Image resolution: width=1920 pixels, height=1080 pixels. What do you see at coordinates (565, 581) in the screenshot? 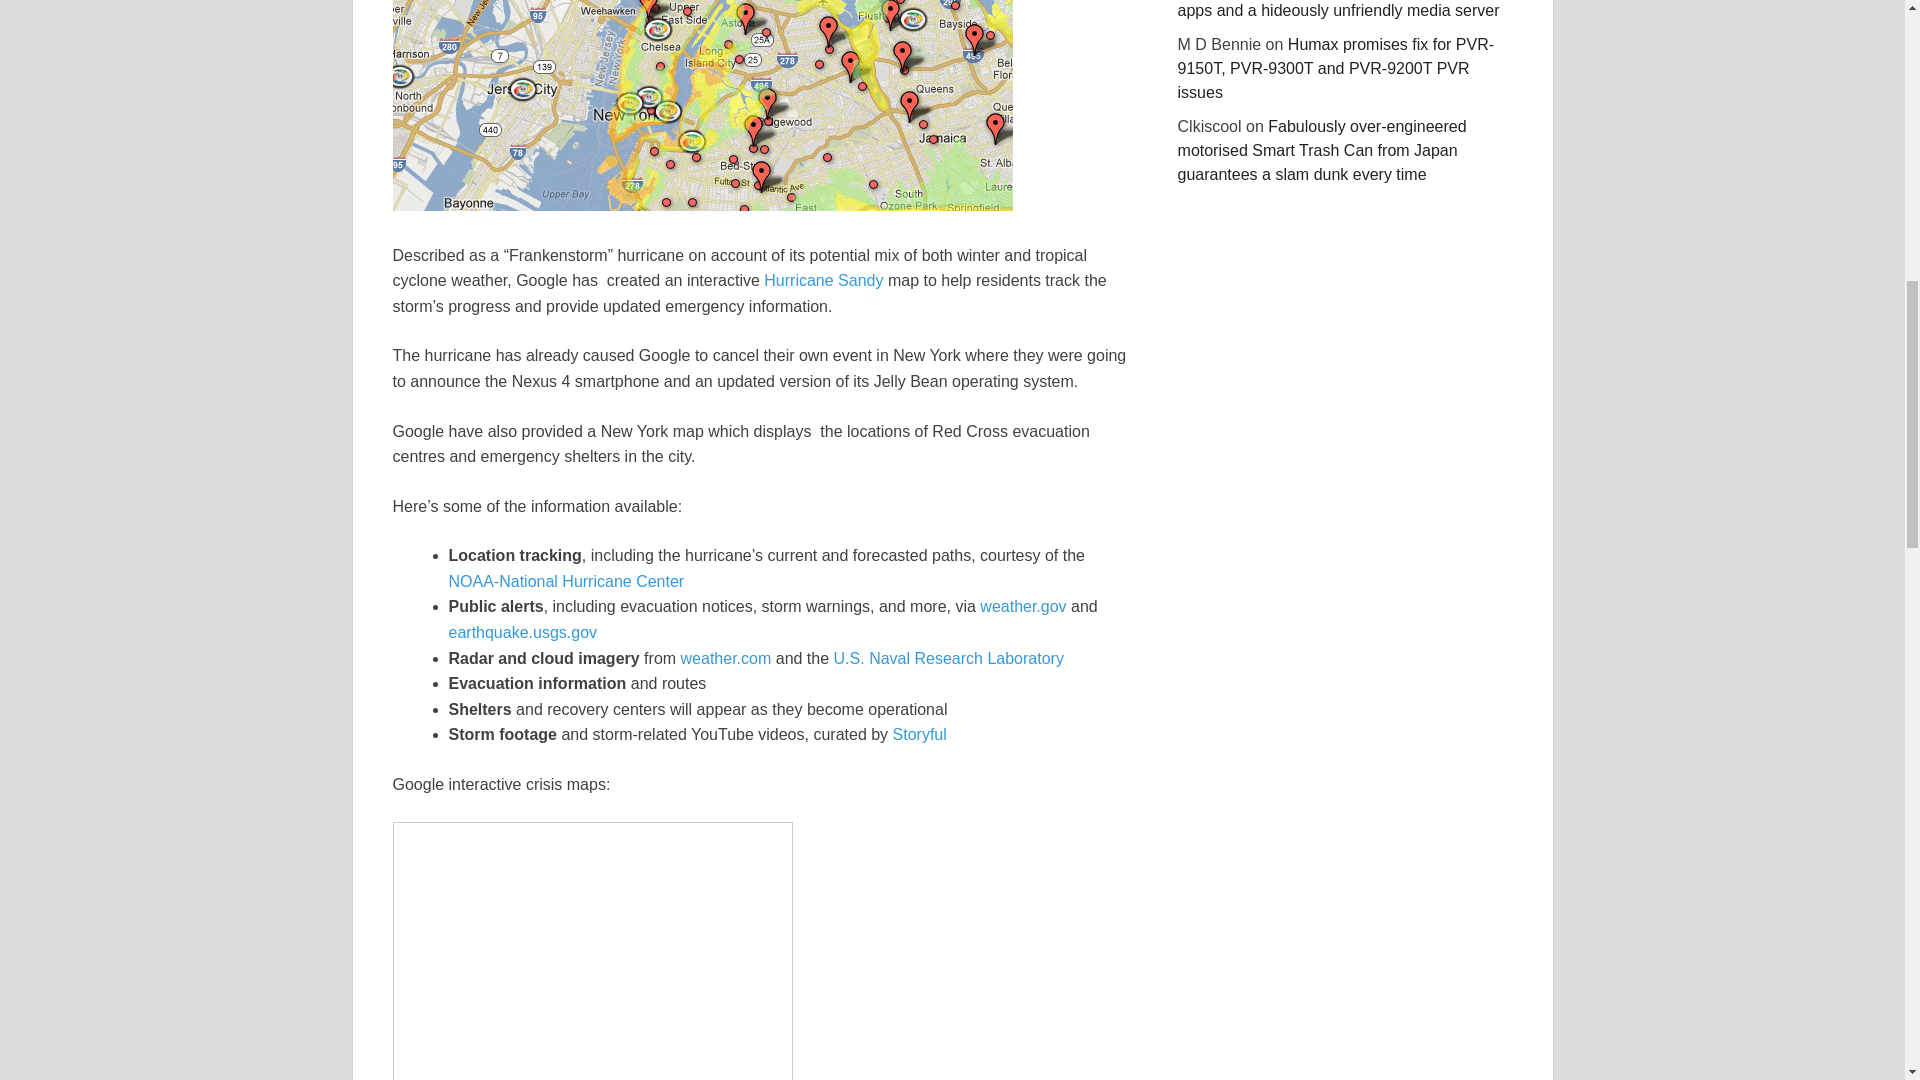
I see `NOAA-National Hurricane Center` at bounding box center [565, 581].